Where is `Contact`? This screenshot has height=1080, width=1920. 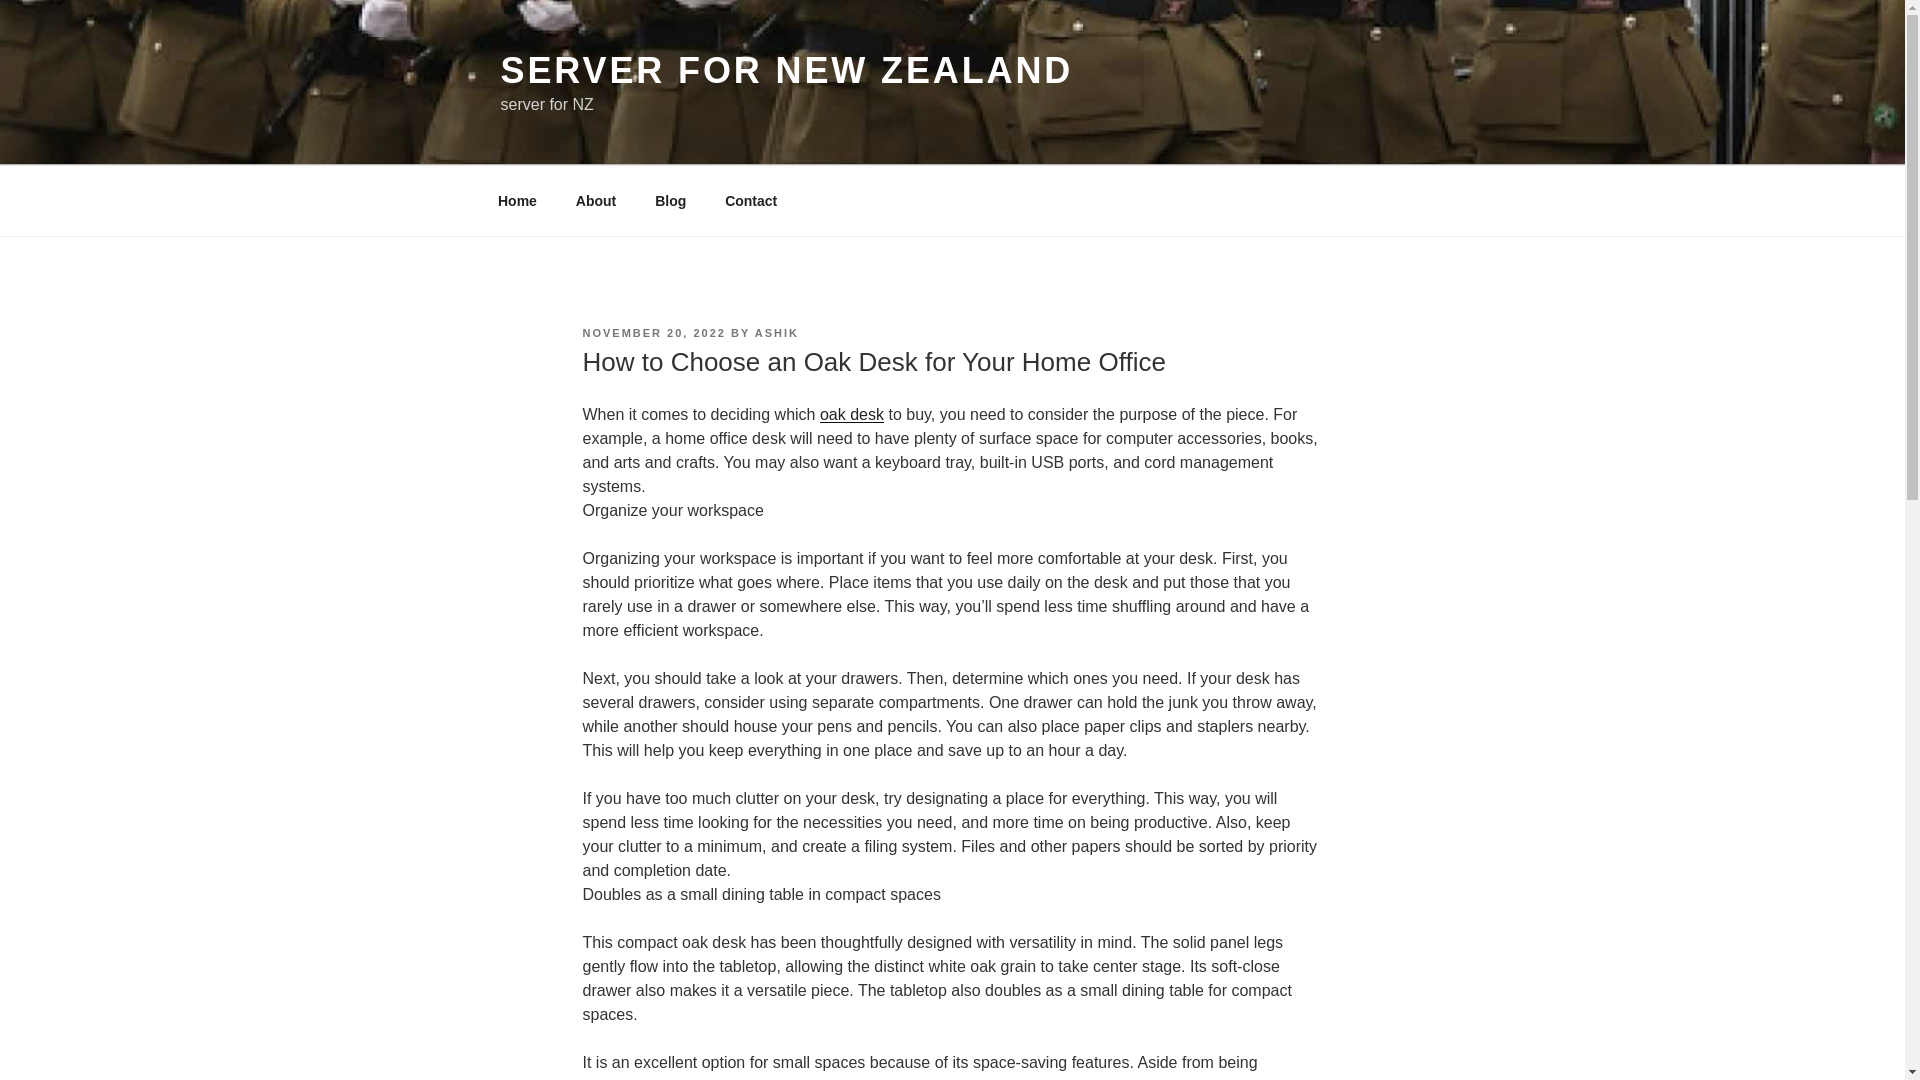 Contact is located at coordinates (751, 200).